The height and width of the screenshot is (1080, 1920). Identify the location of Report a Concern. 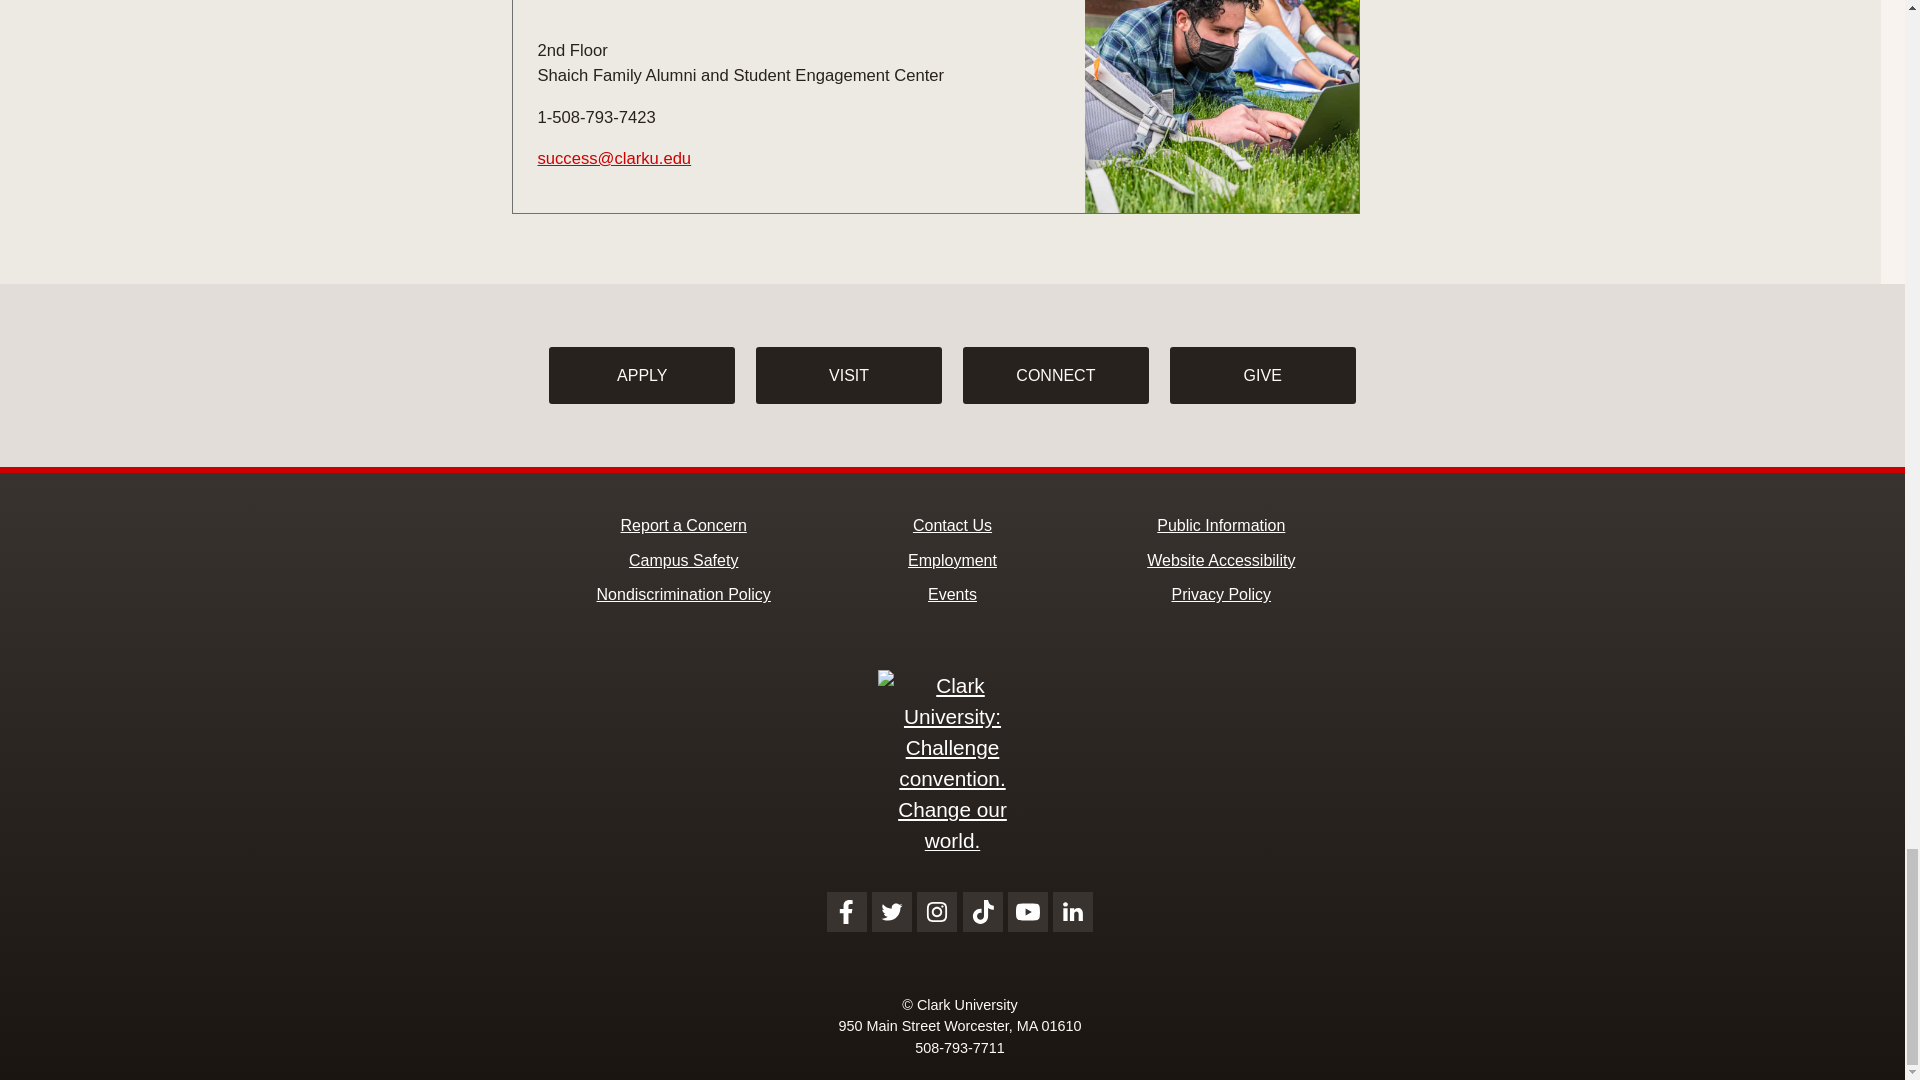
(683, 525).